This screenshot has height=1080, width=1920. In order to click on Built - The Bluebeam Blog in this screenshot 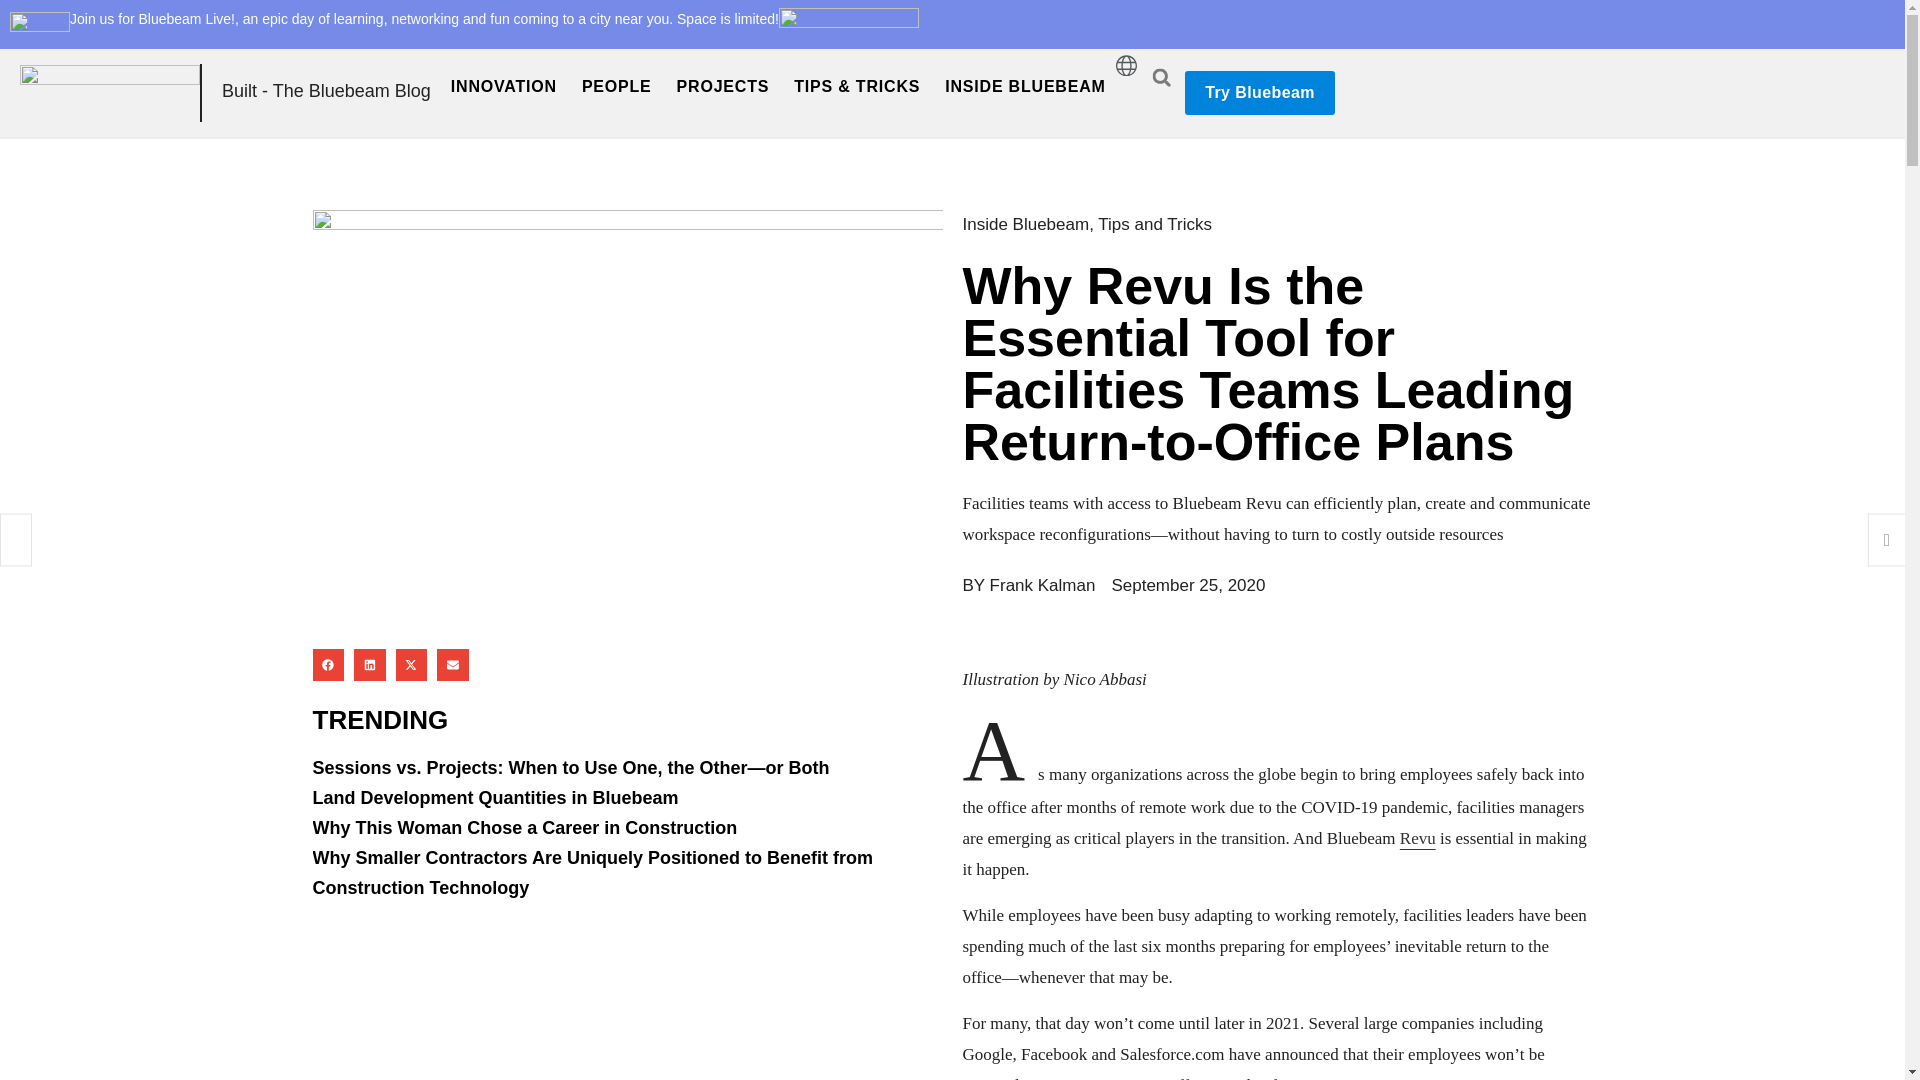, I will do `click(326, 91)`.